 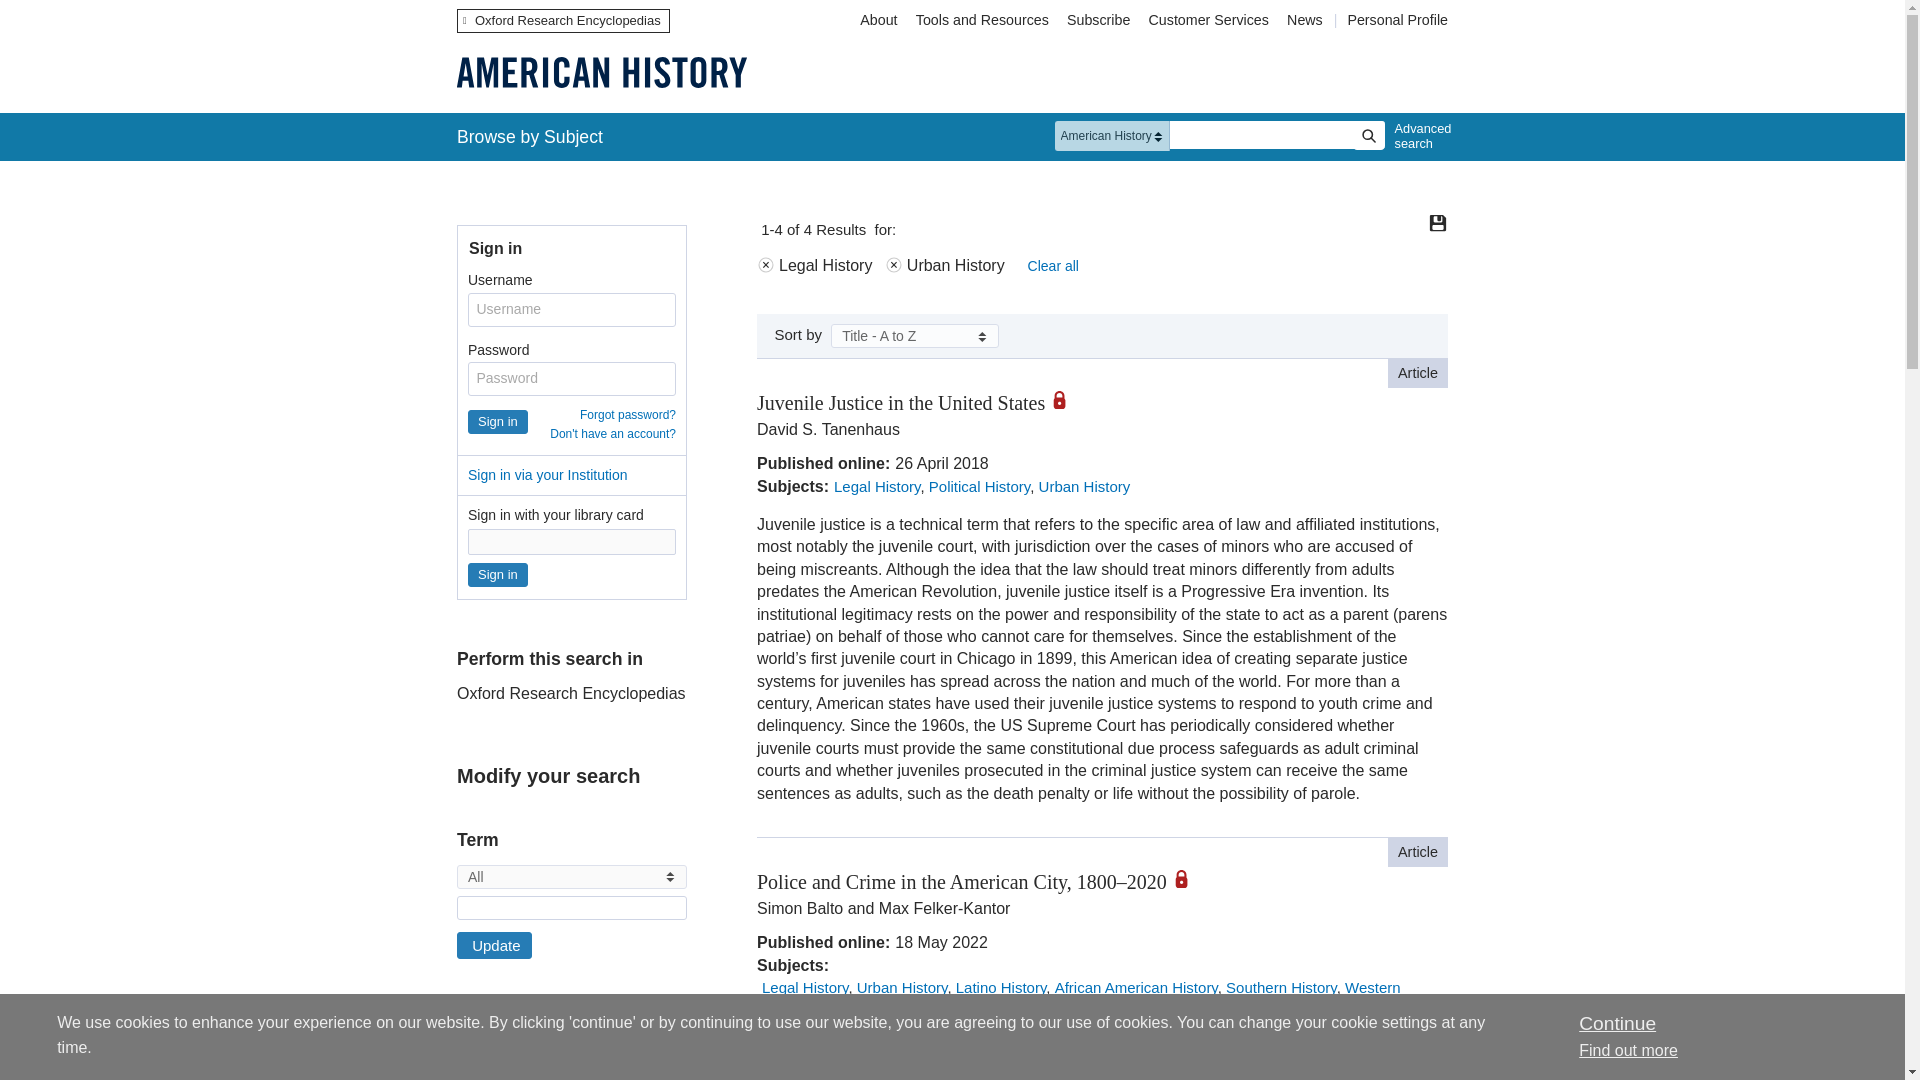 What do you see at coordinates (463, 1066) in the screenshot?
I see `Subject Reference` at bounding box center [463, 1066].